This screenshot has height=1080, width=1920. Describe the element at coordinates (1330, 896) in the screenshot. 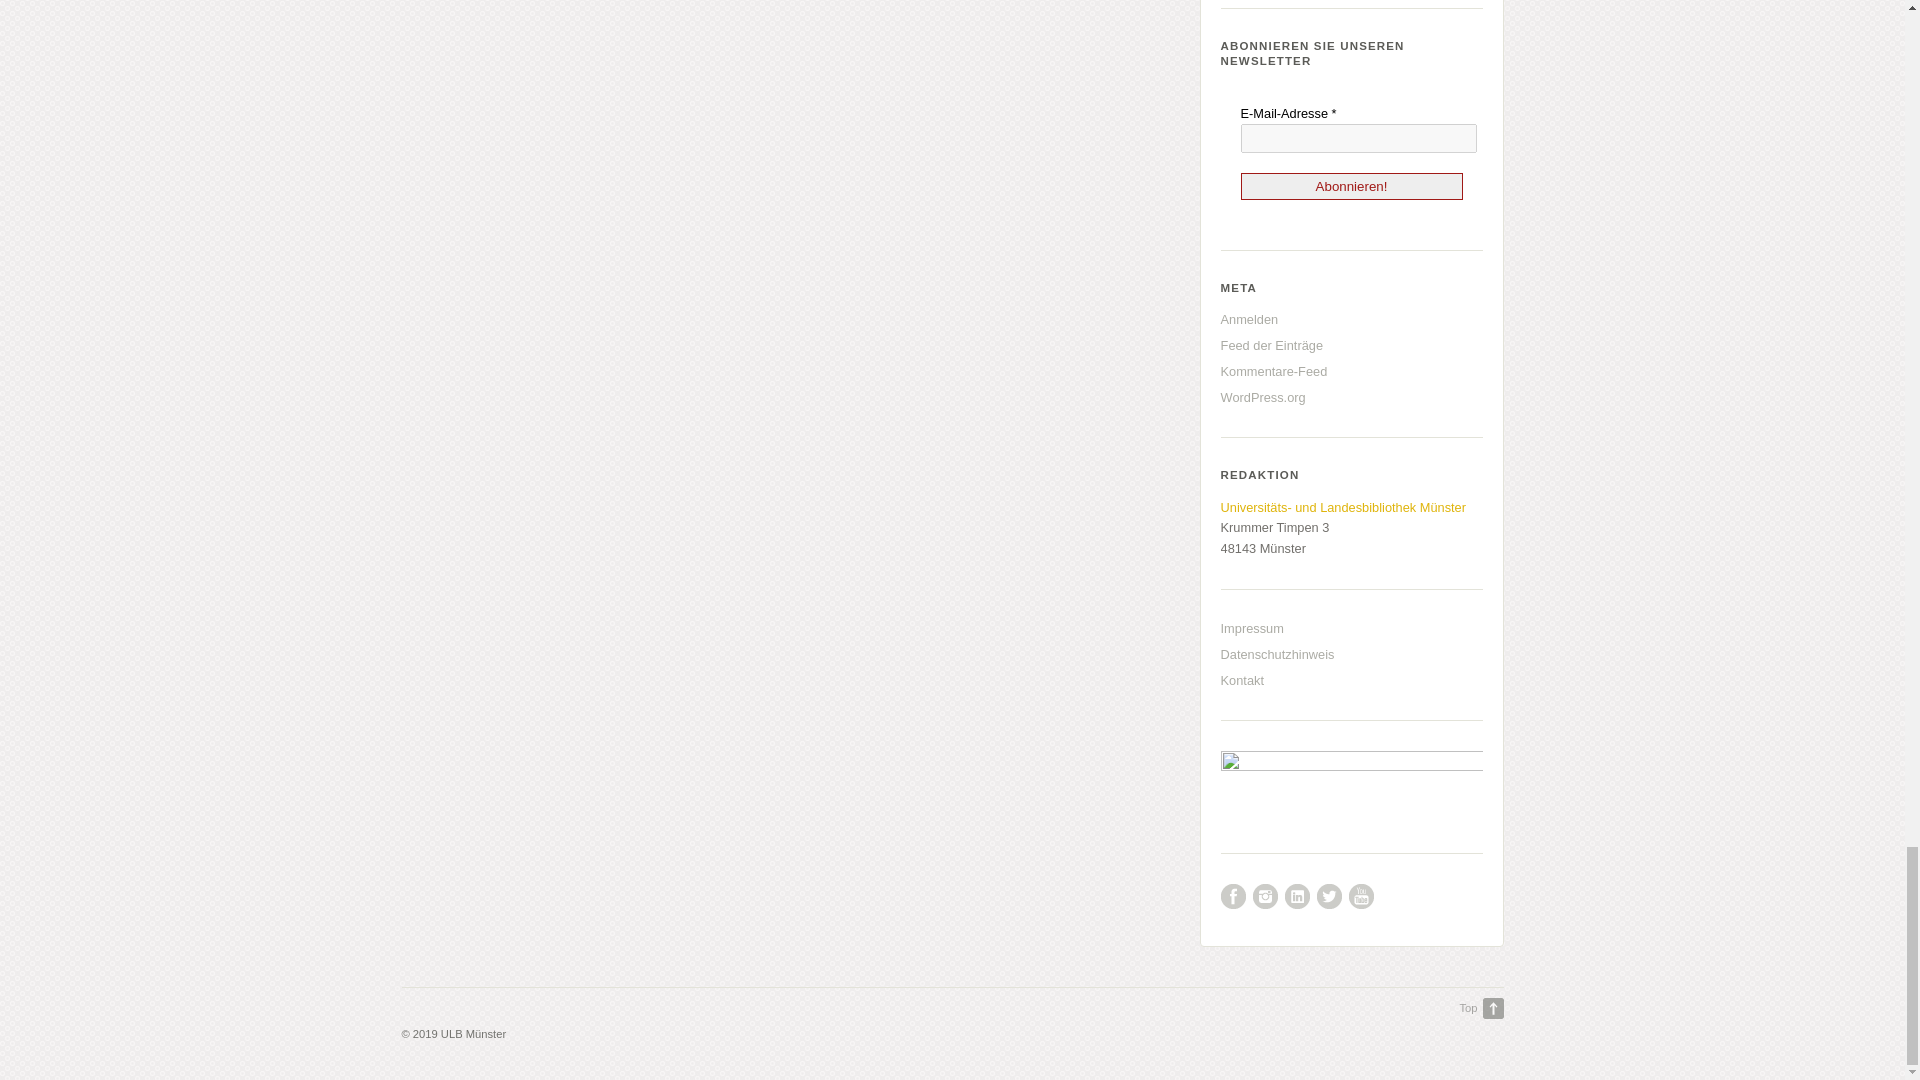

I see `Twitter` at that location.